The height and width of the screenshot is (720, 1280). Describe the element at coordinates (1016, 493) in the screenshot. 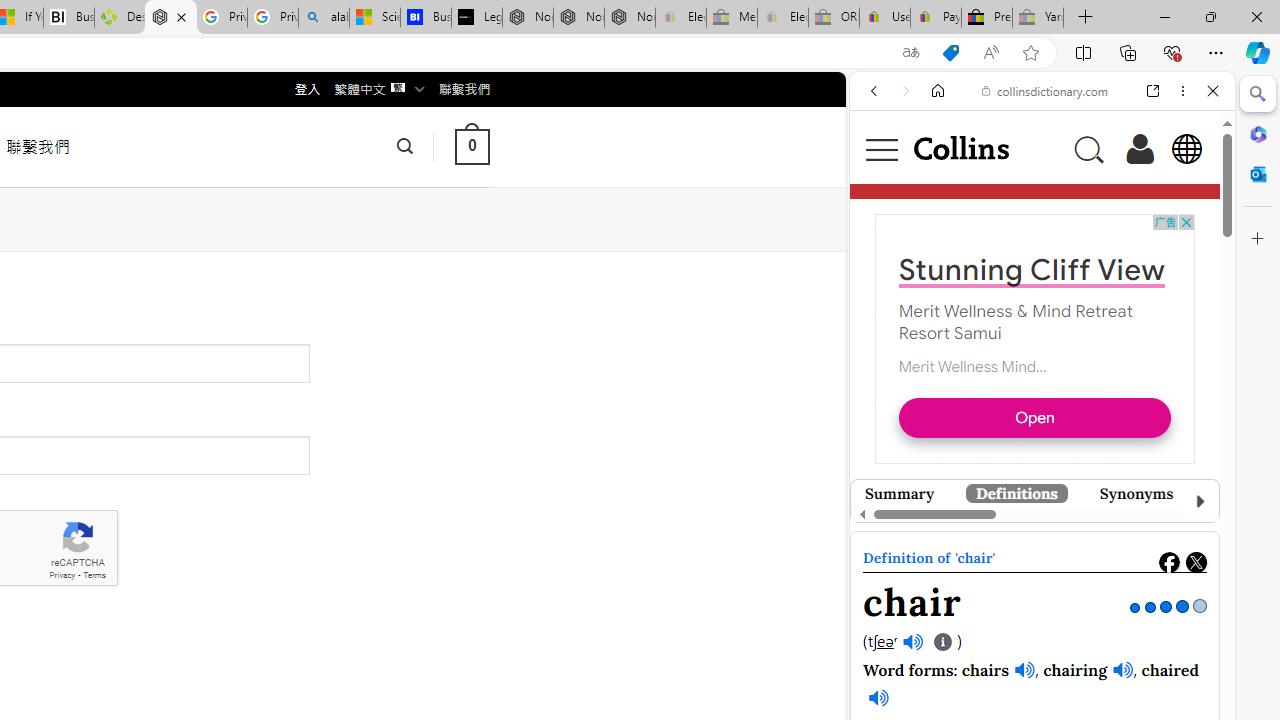

I see `Definitions` at that location.